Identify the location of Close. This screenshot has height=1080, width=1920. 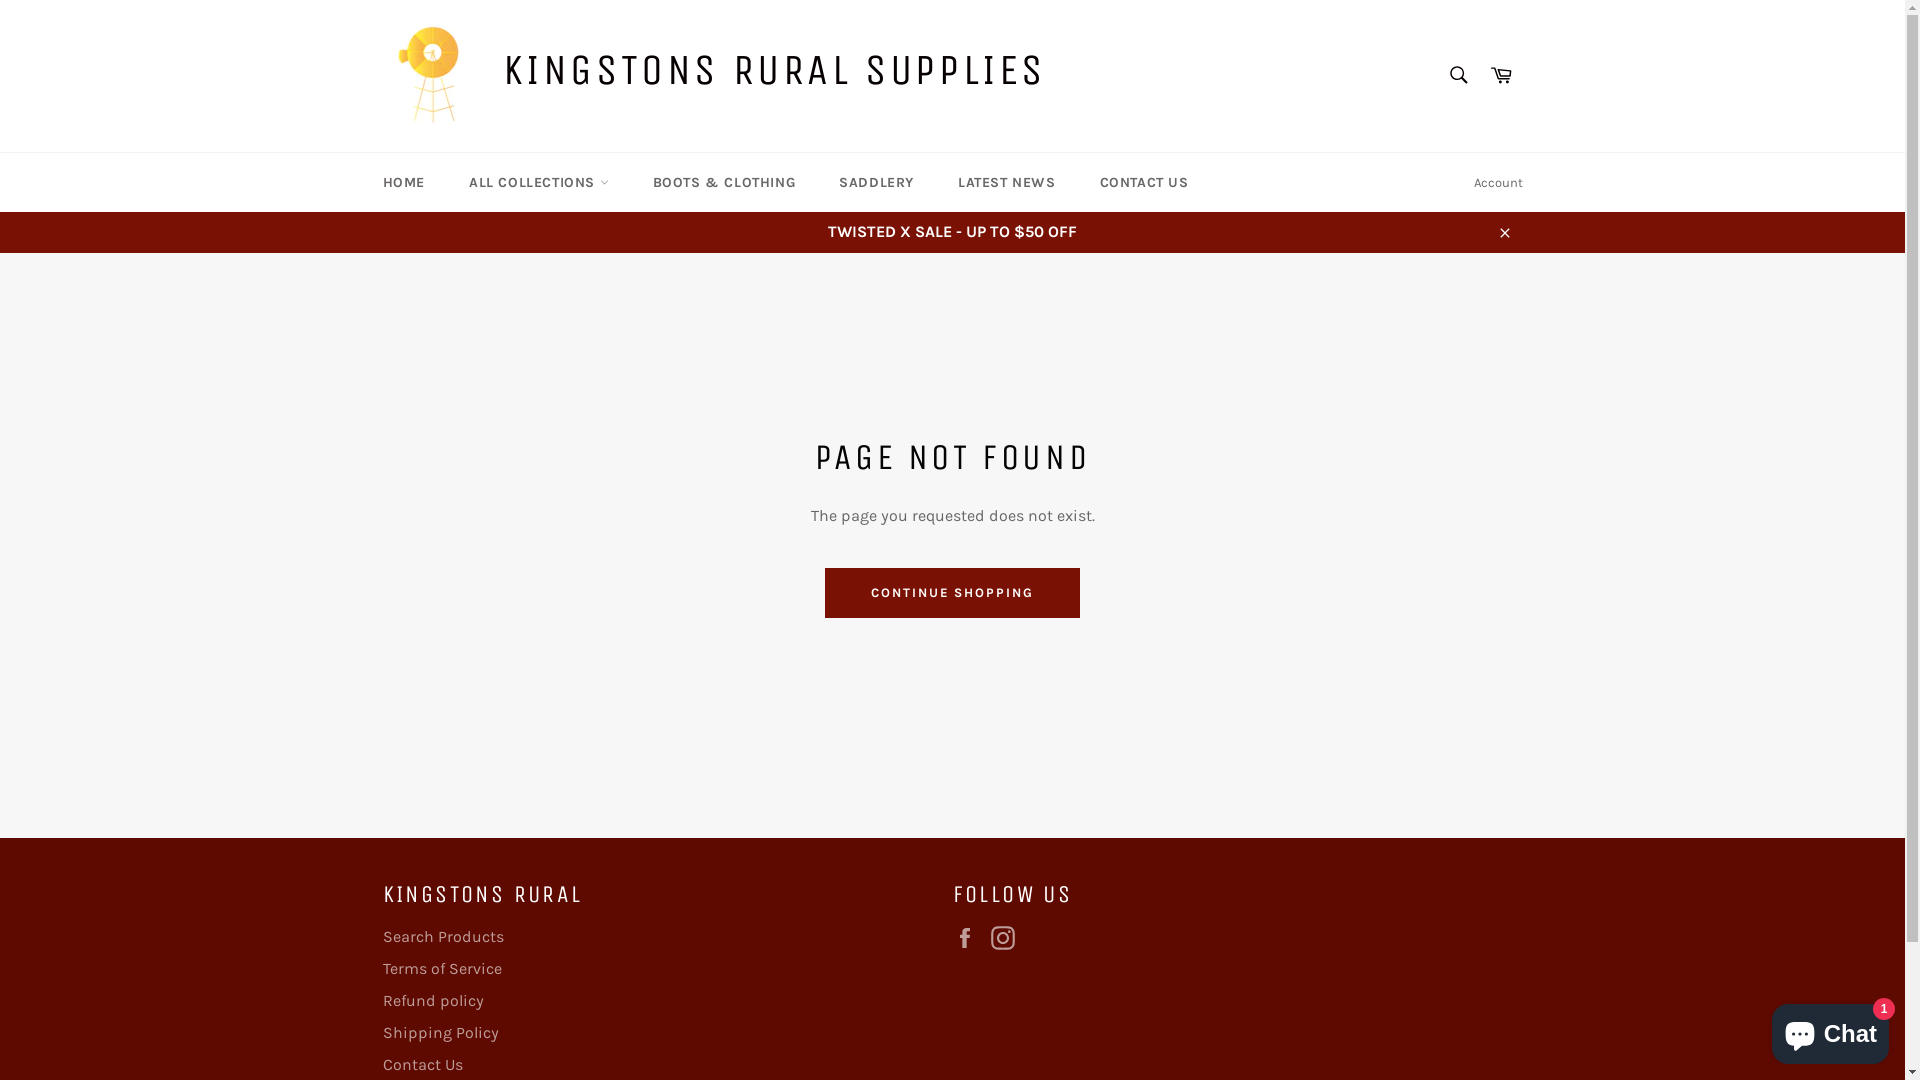
(1504, 232).